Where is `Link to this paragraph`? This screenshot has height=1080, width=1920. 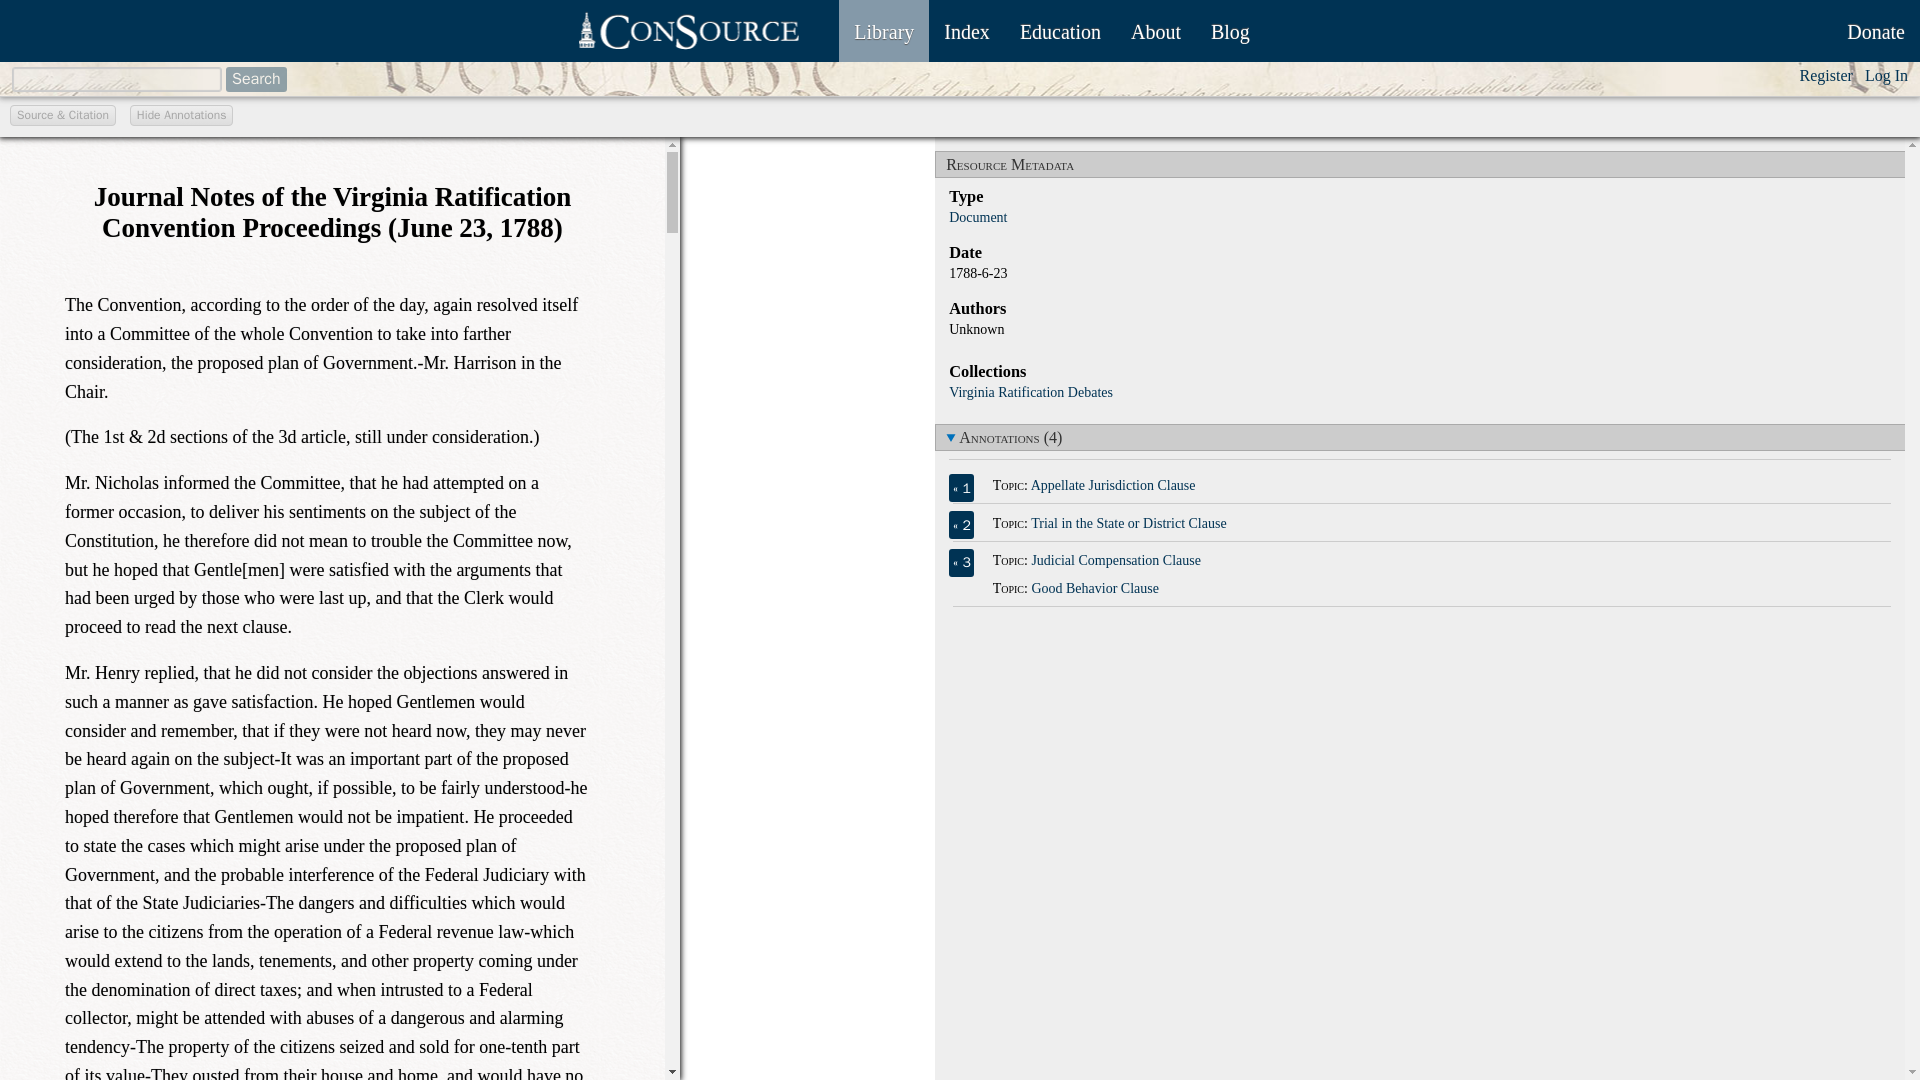 Link to this paragraph is located at coordinates (40, 434).